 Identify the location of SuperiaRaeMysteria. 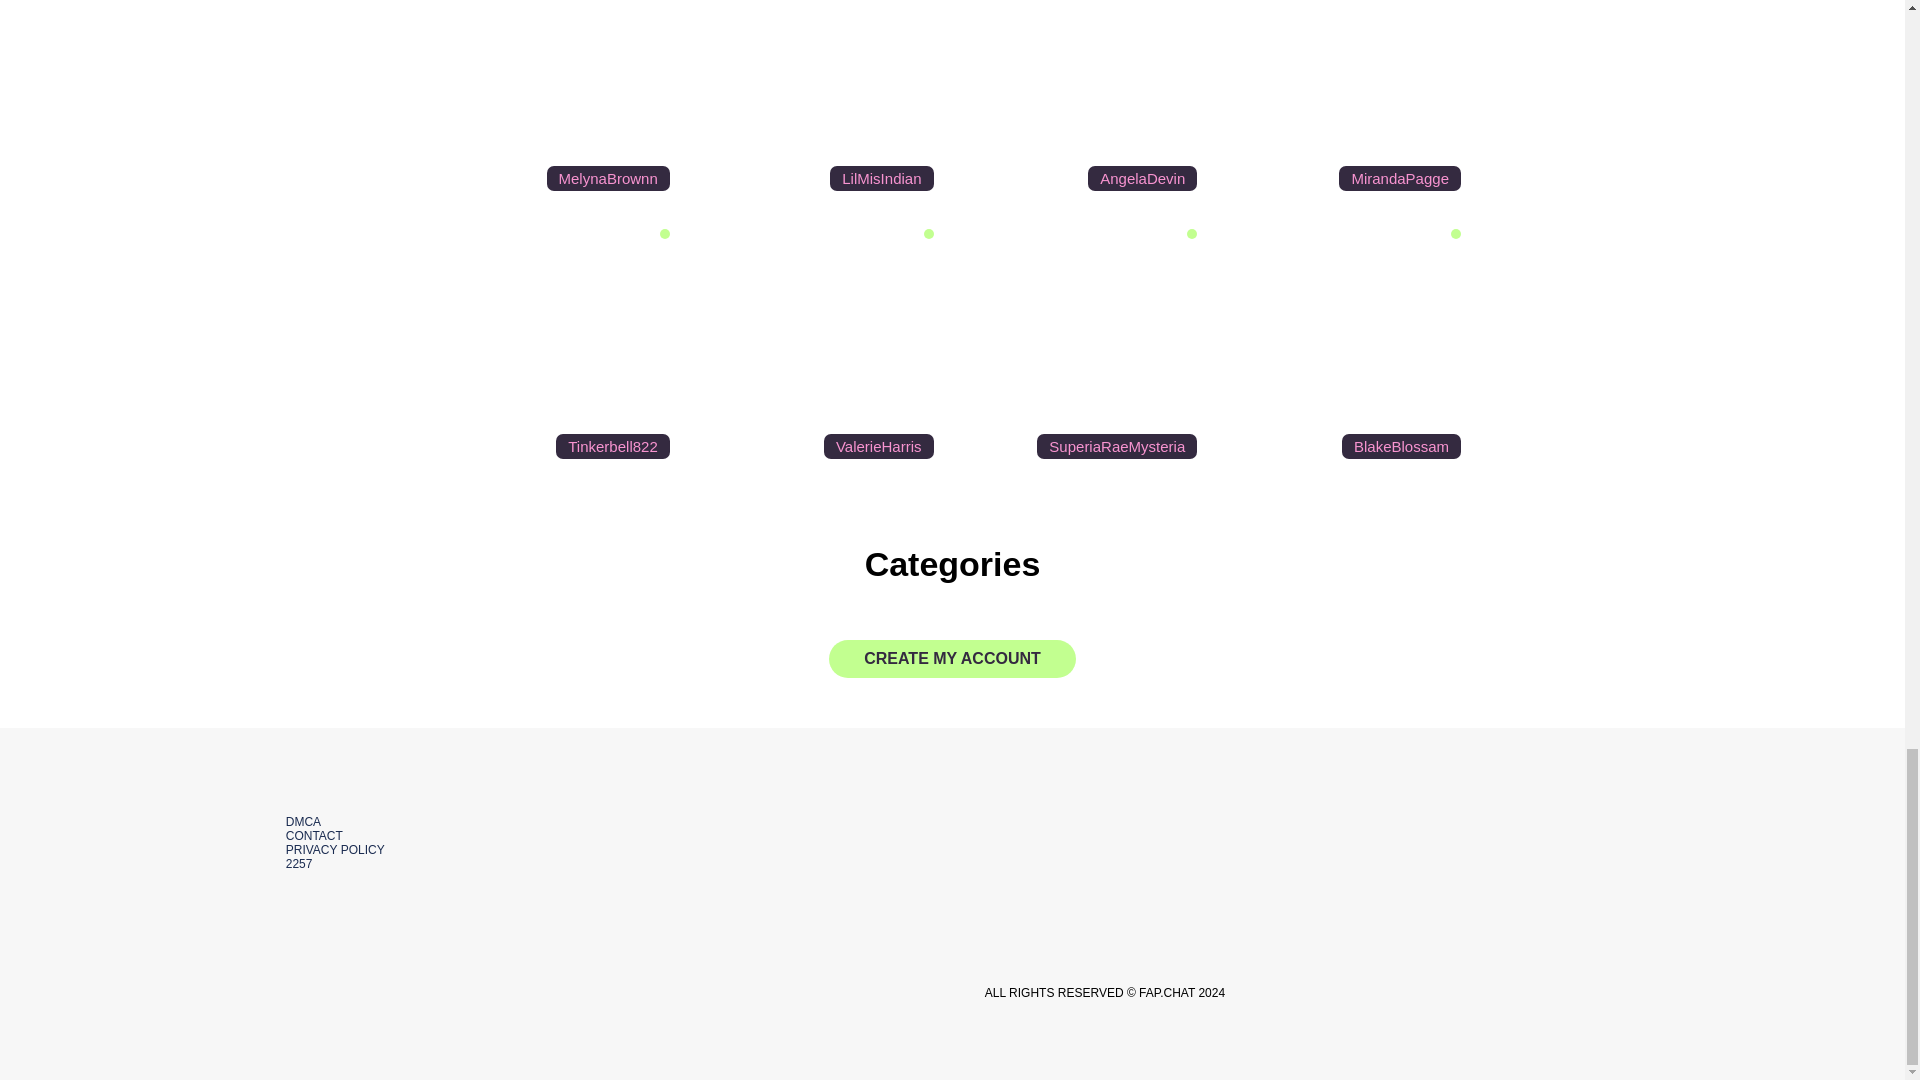
(1084, 344).